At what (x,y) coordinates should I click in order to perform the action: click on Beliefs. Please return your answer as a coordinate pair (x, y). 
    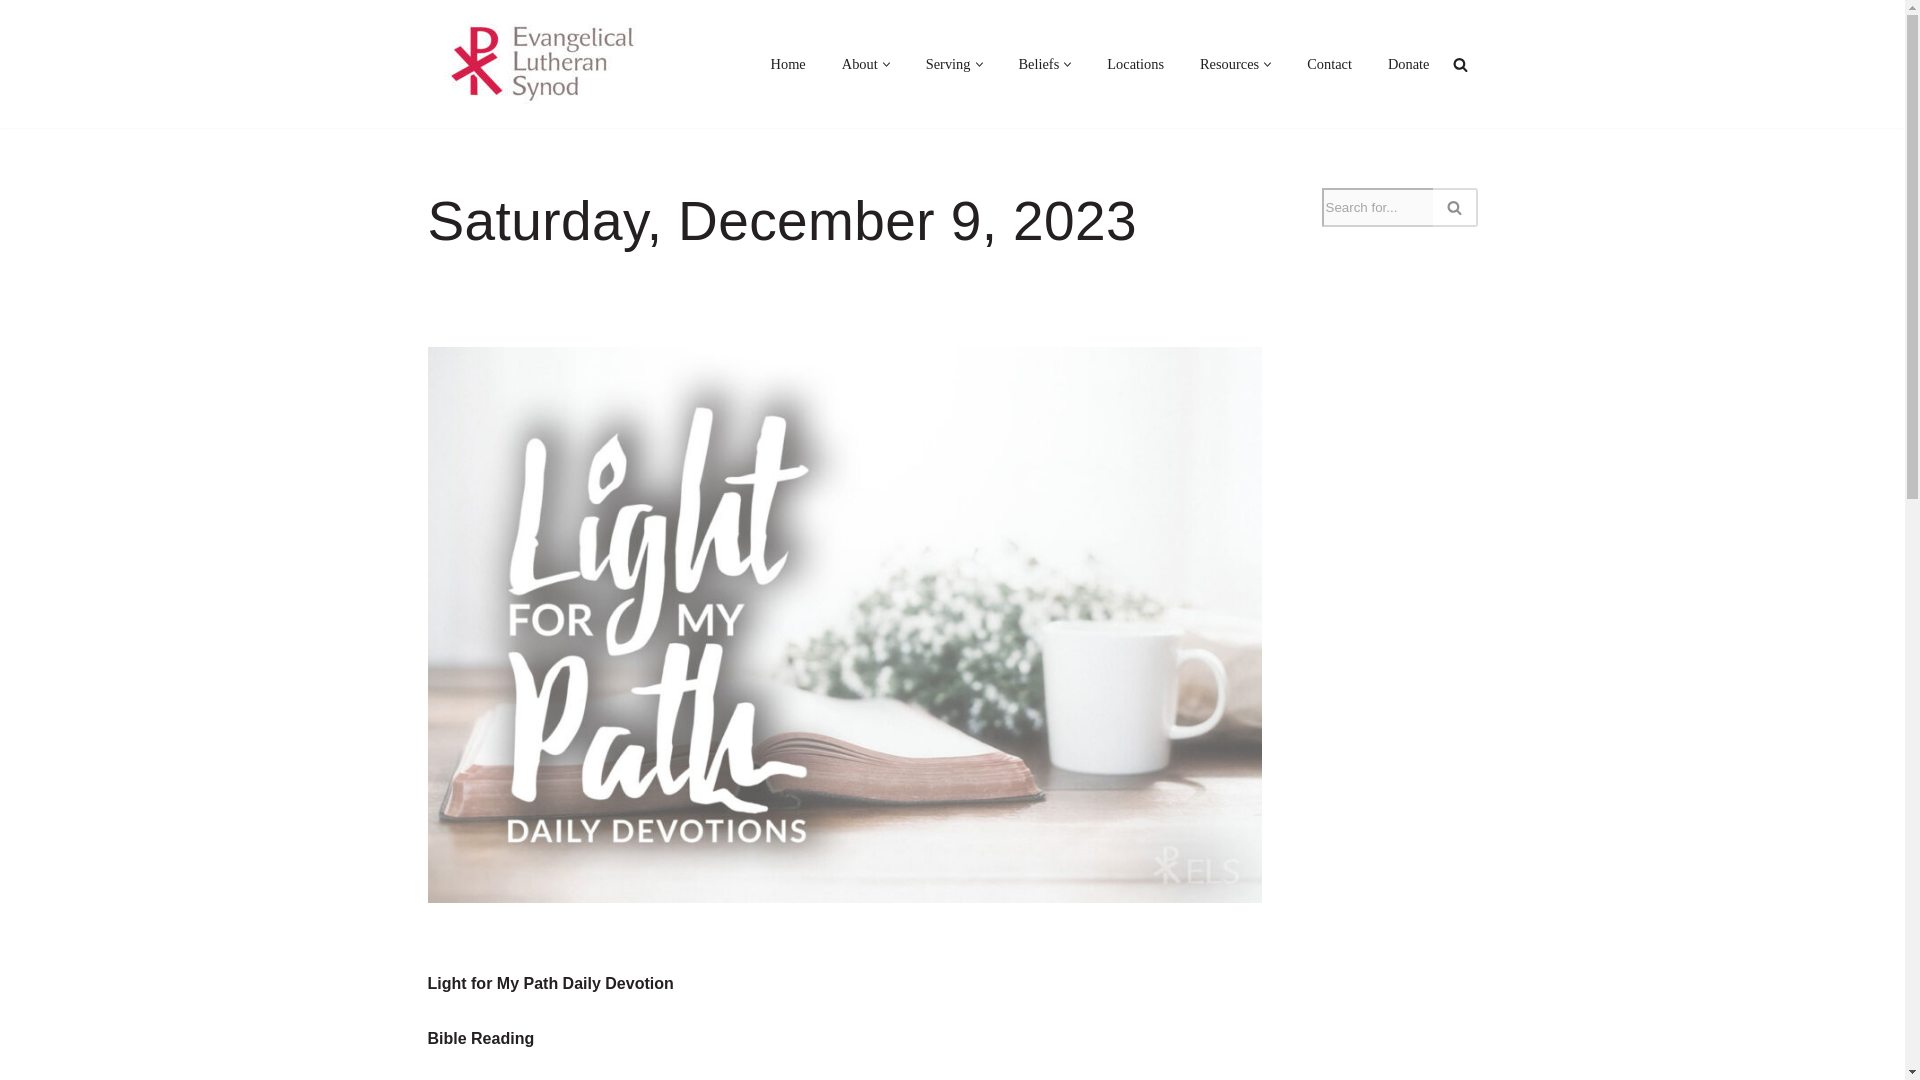
    Looking at the image, I should click on (1038, 64).